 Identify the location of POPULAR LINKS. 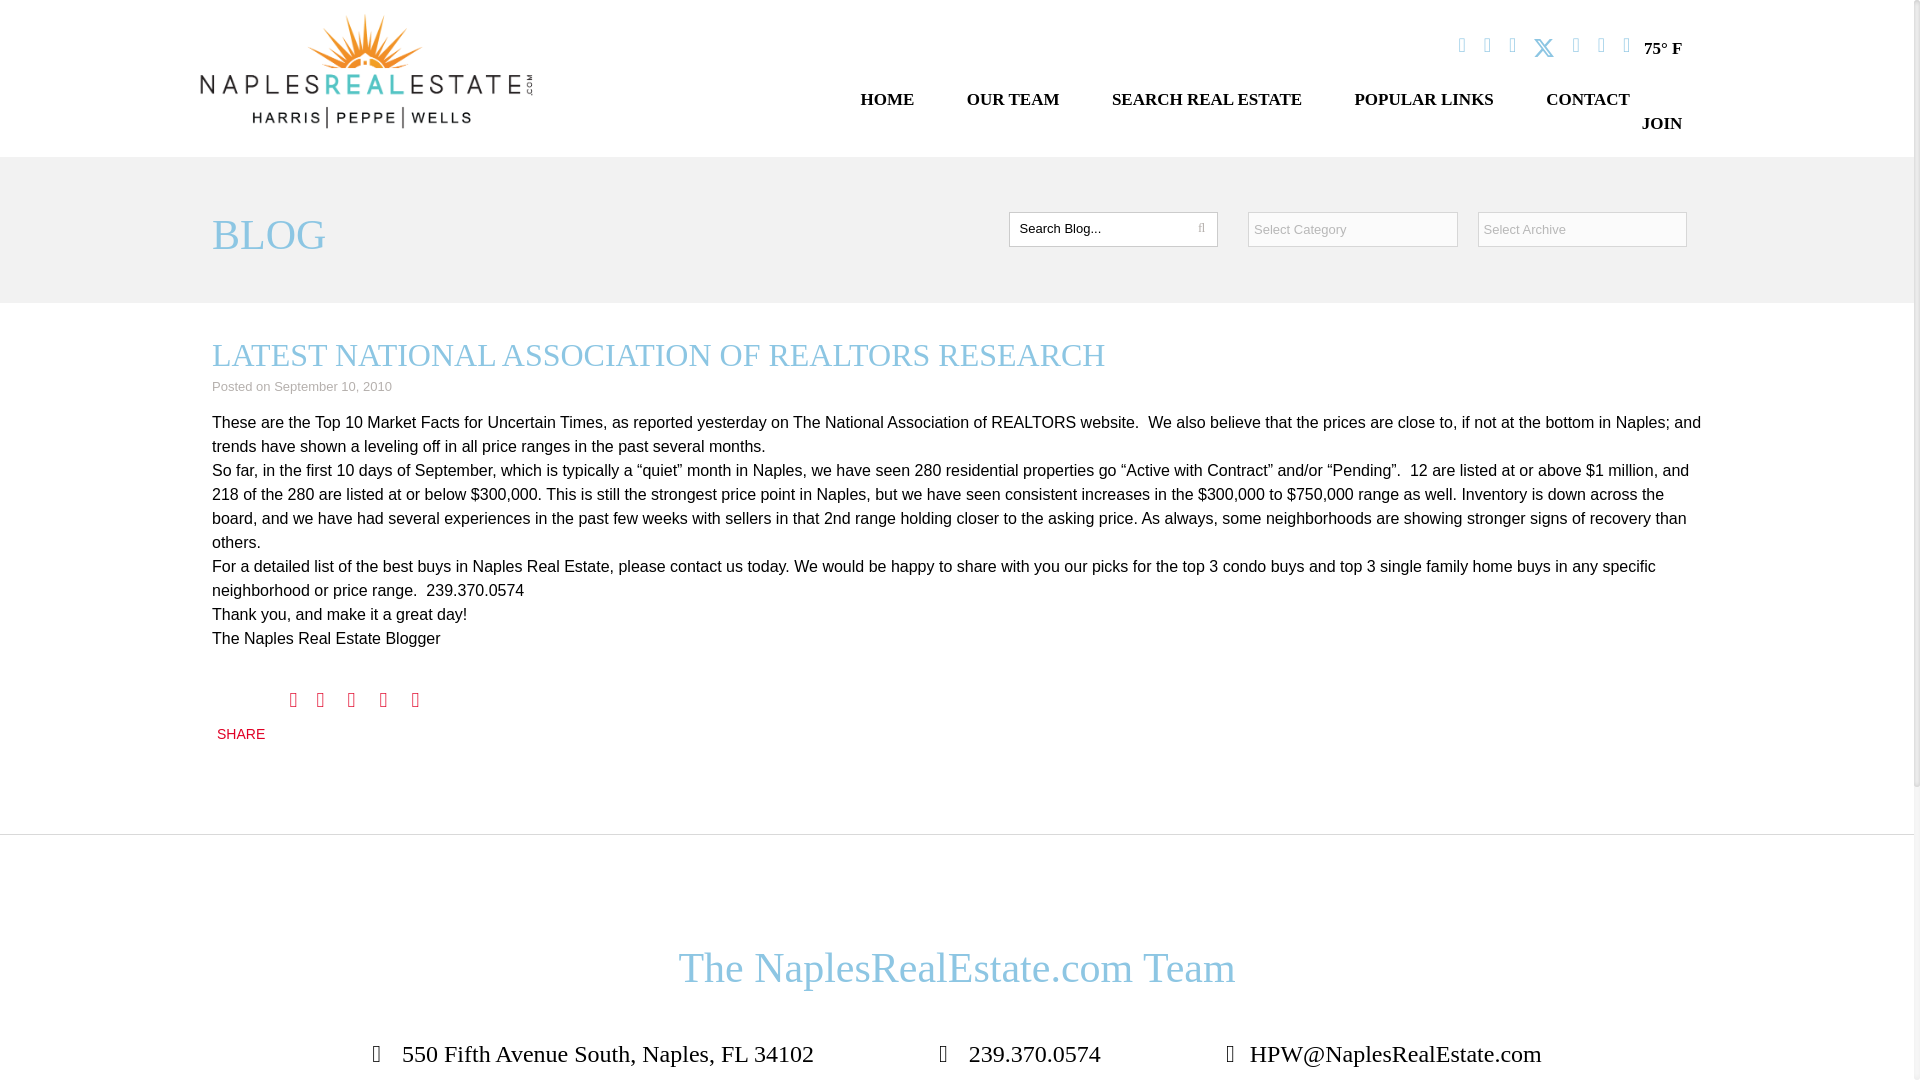
(1423, 99).